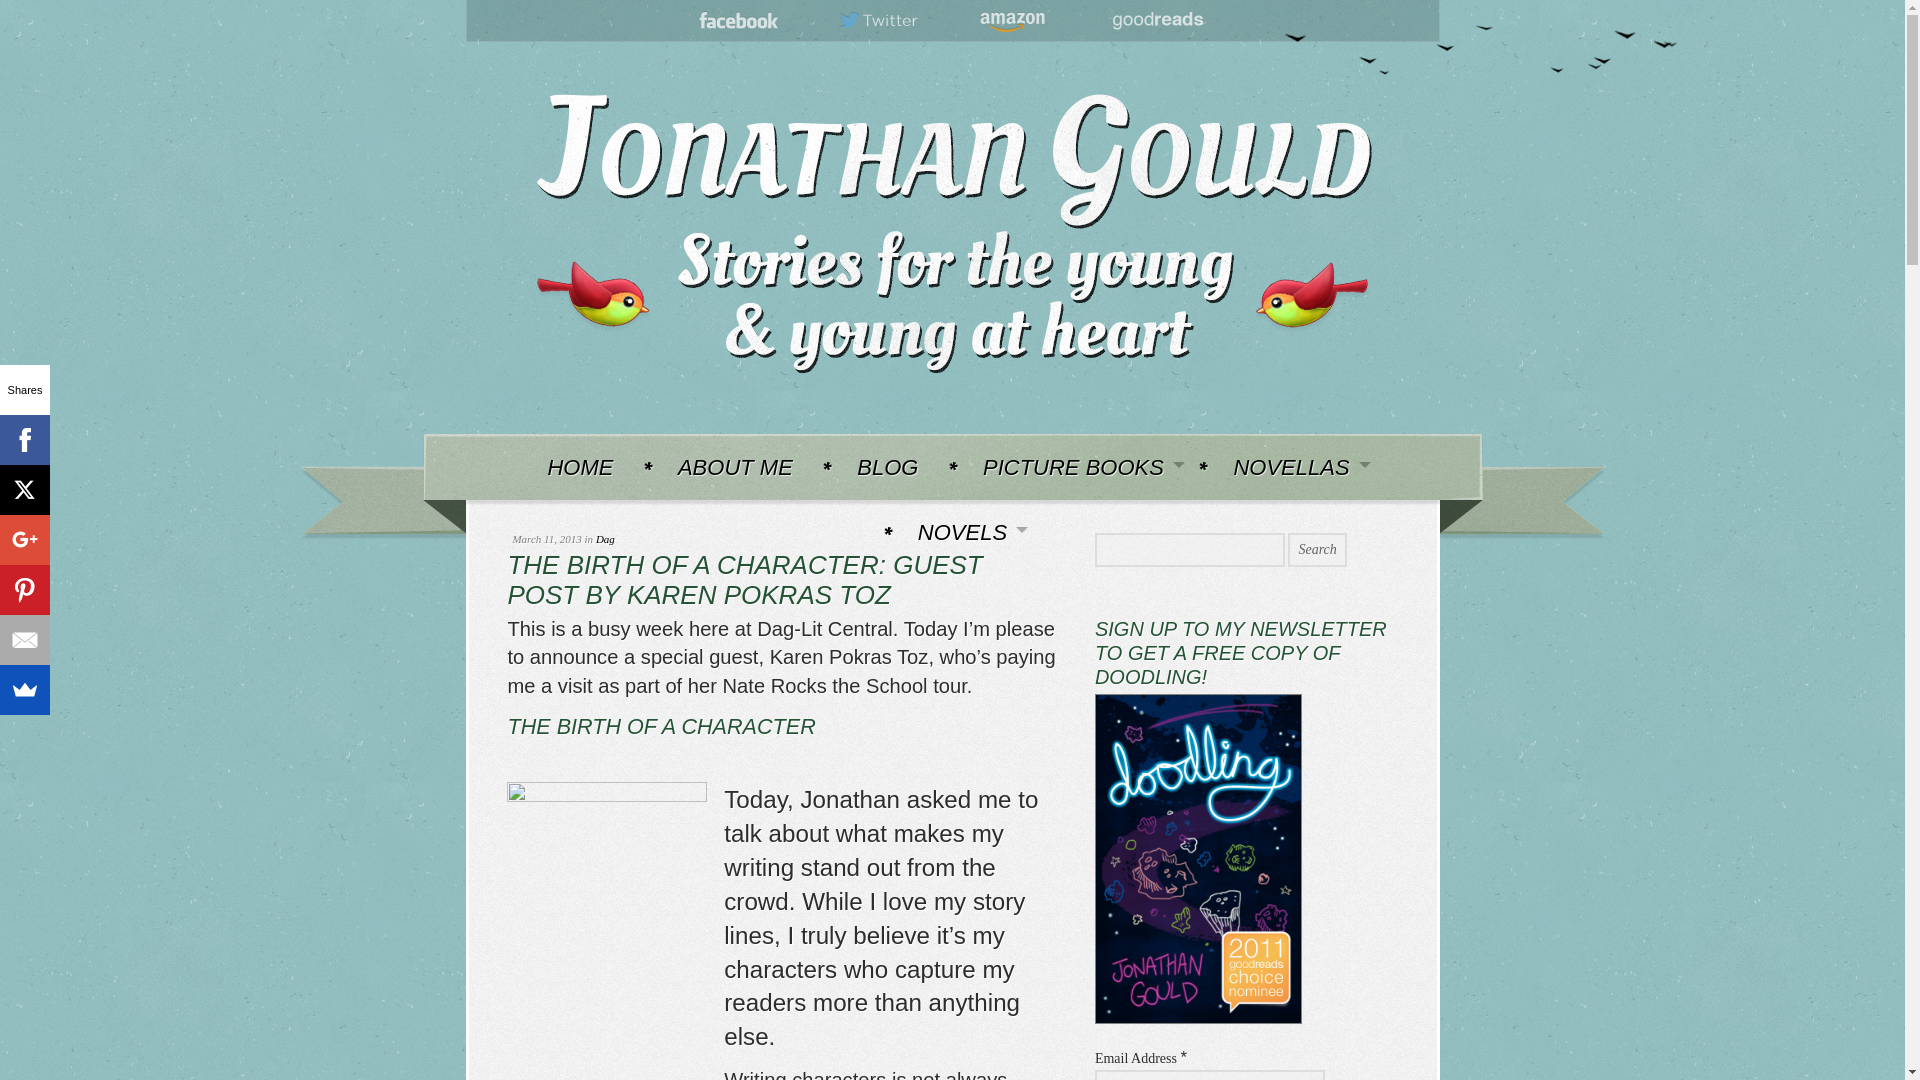 The width and height of the screenshot is (1920, 1080). Describe the element at coordinates (1156, 21) in the screenshot. I see `mixcloud` at that location.